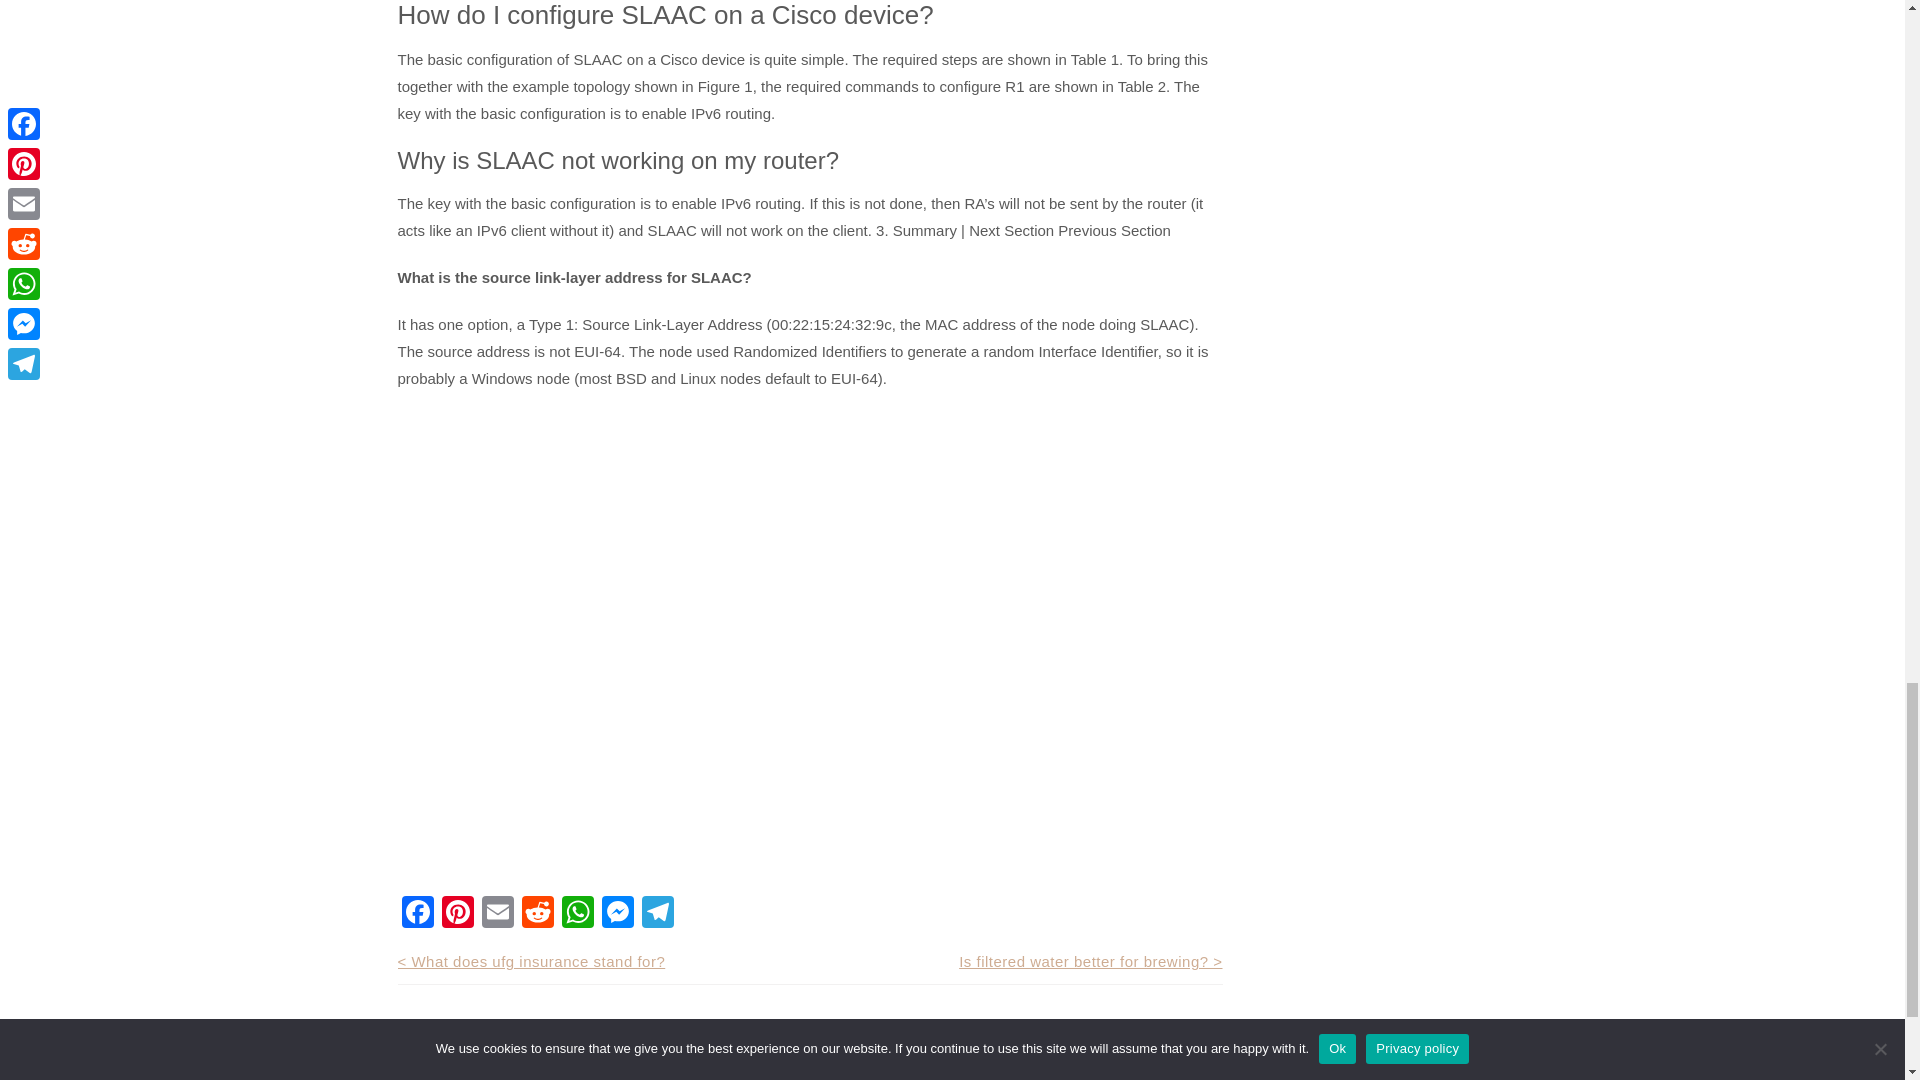 The width and height of the screenshot is (1920, 1080). What do you see at coordinates (417, 914) in the screenshot?
I see `Facebook` at bounding box center [417, 914].